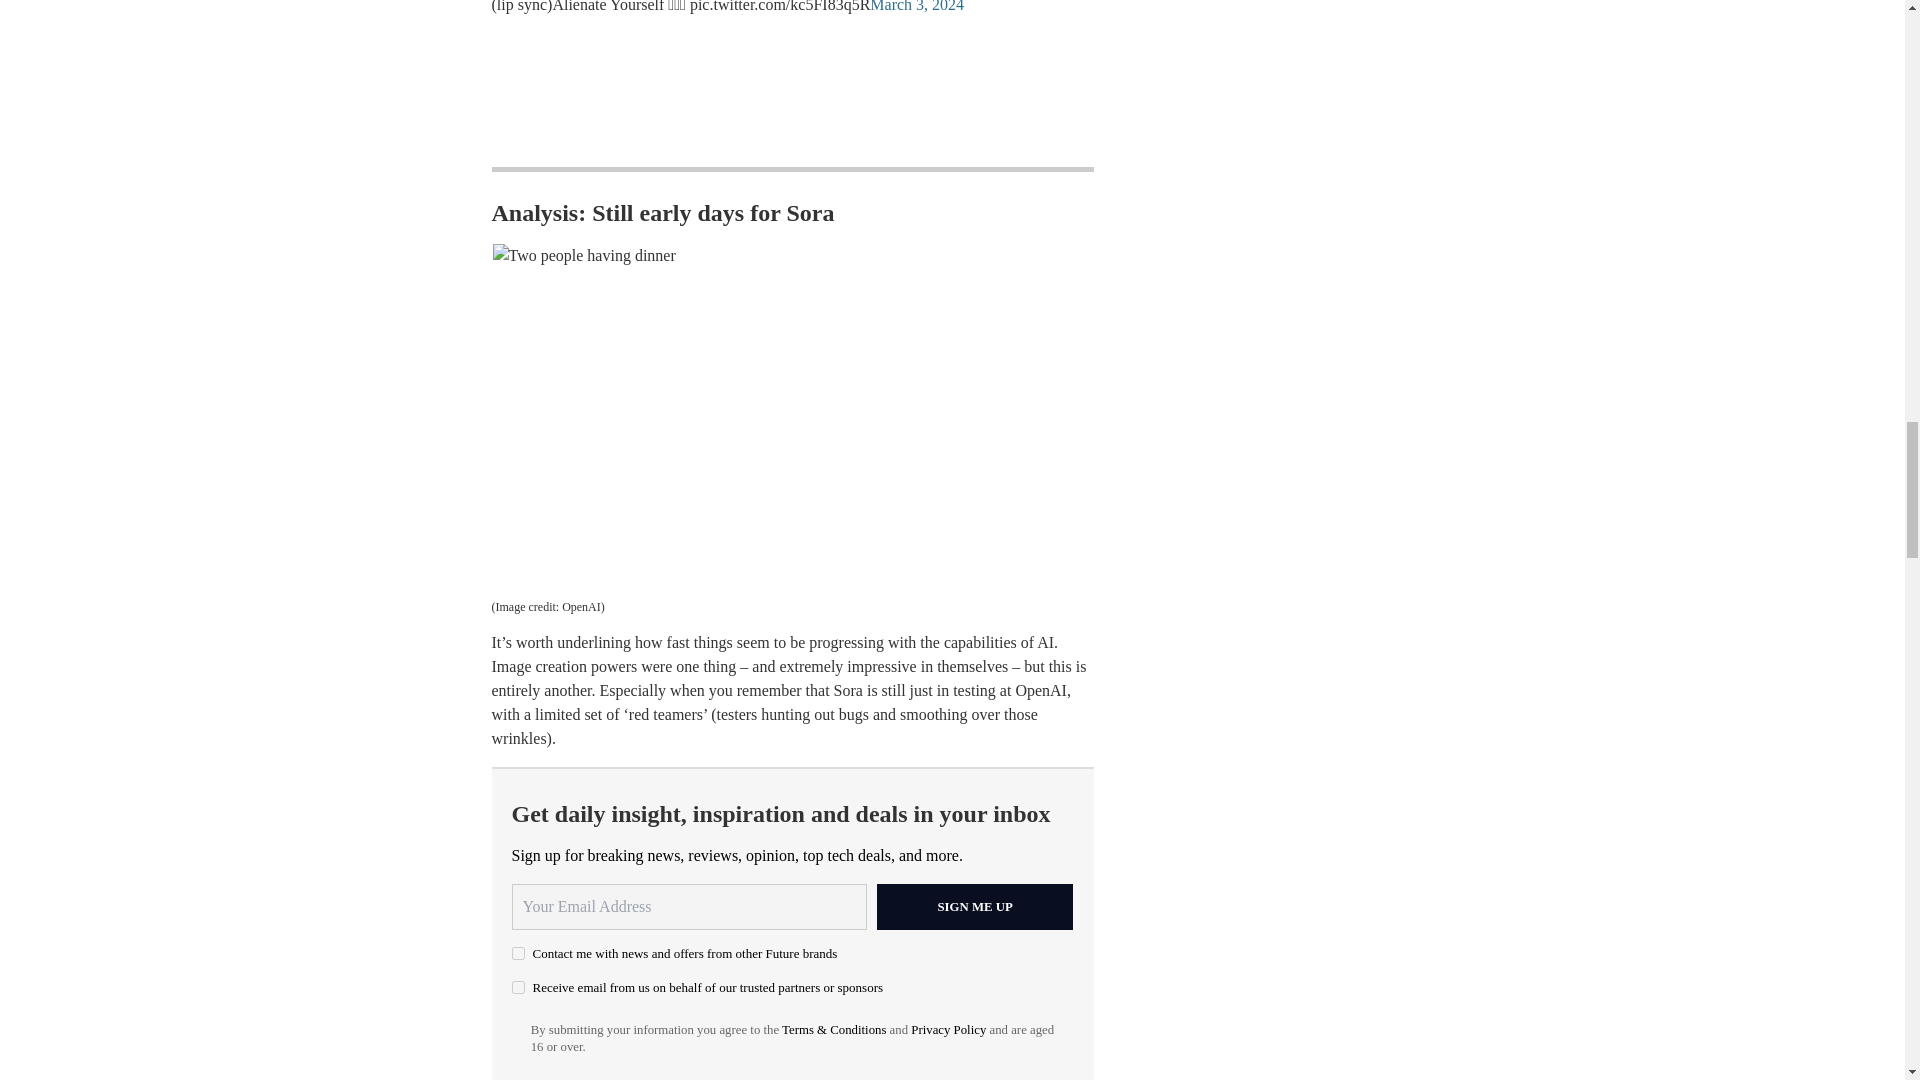 Image resolution: width=1920 pixels, height=1080 pixels. What do you see at coordinates (518, 986) in the screenshot?
I see `on` at bounding box center [518, 986].